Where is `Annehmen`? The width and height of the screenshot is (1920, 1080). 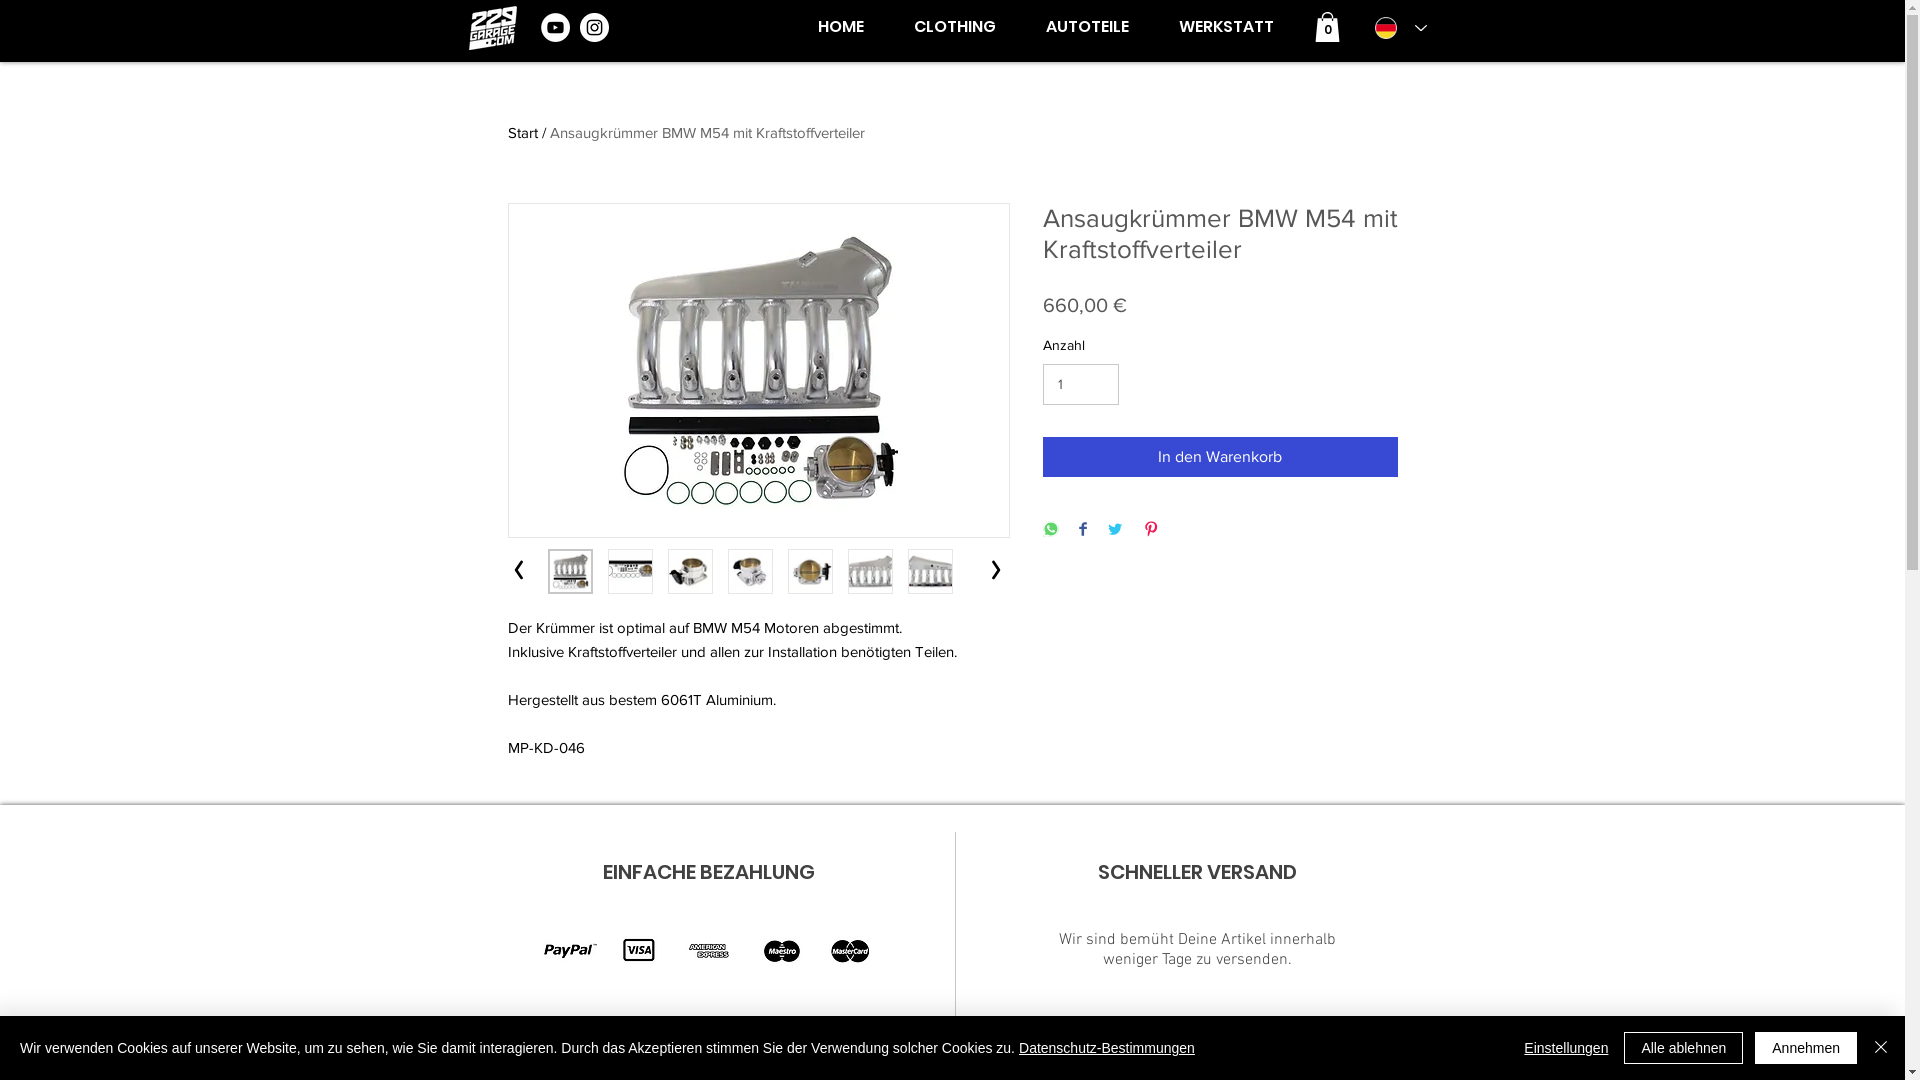 Annehmen is located at coordinates (1806, 1048).